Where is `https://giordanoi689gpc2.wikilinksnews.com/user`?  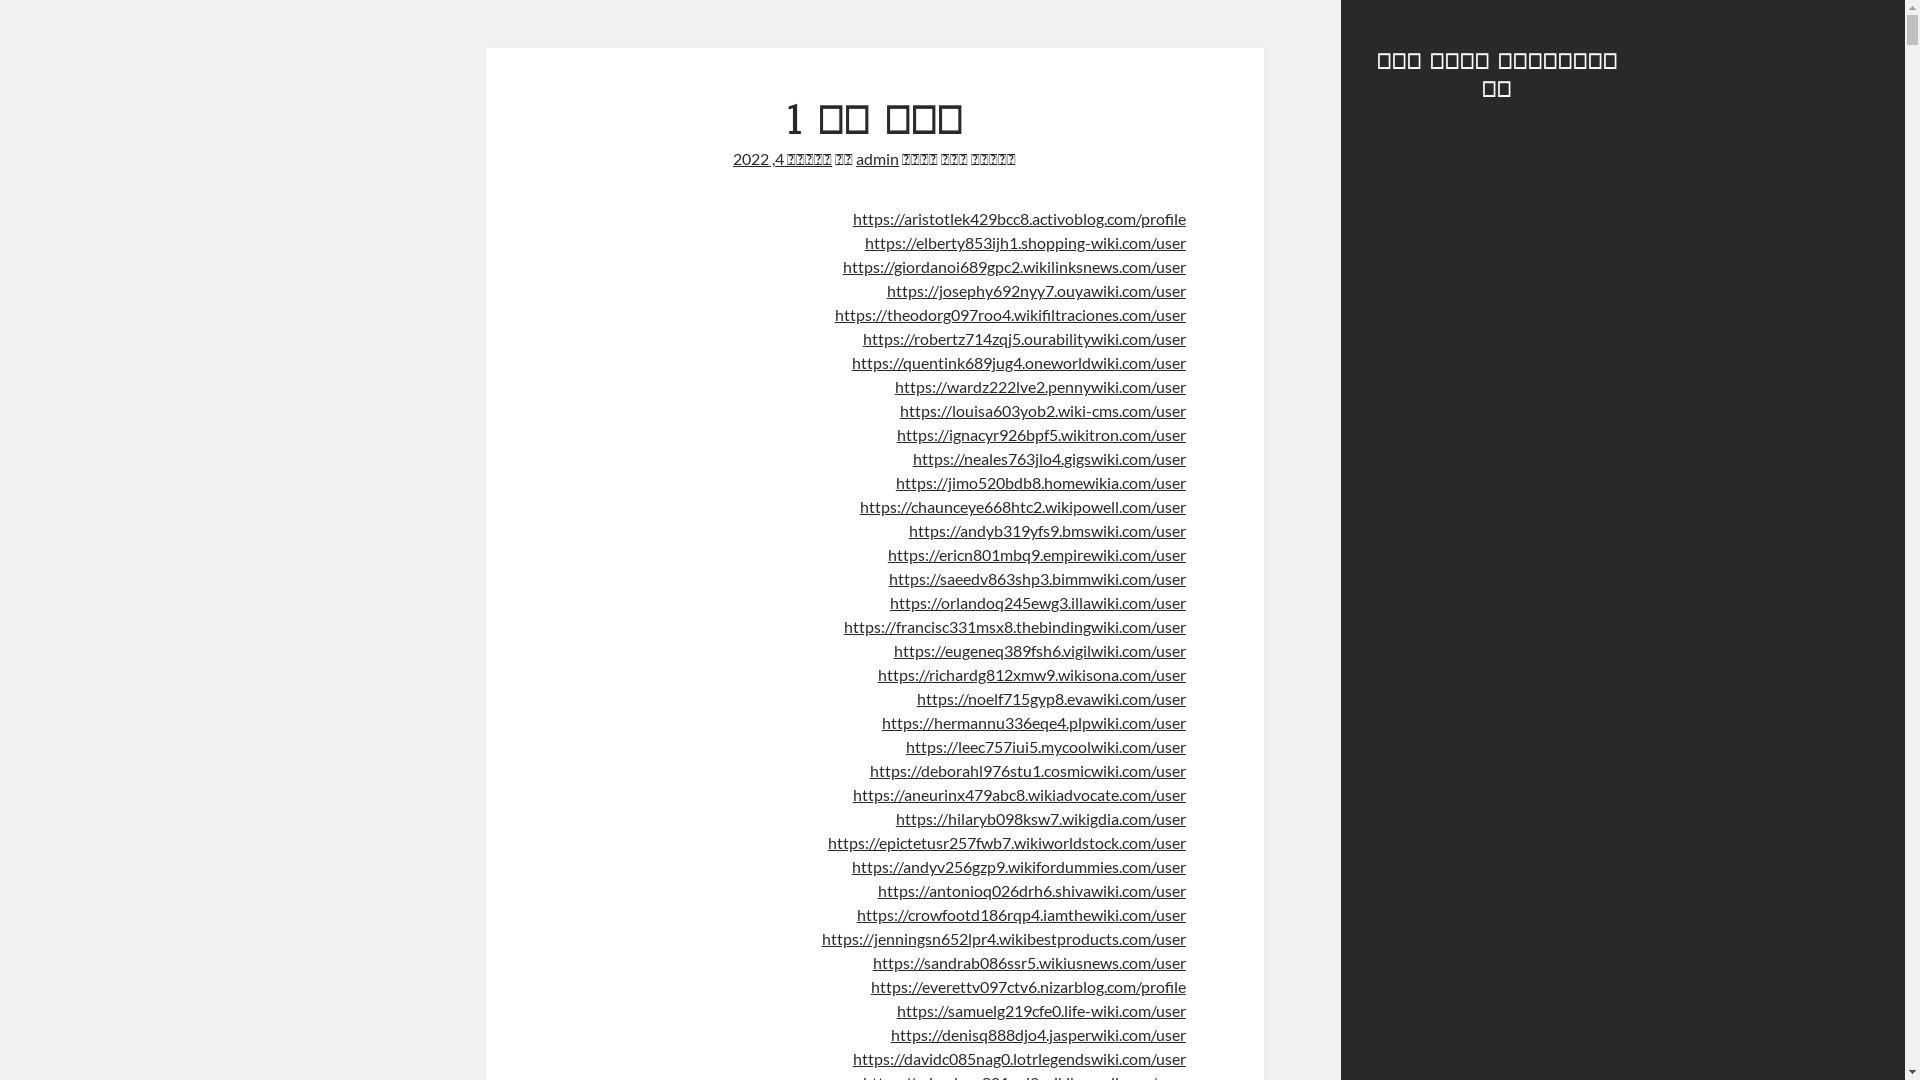 https://giordanoi689gpc2.wikilinksnews.com/user is located at coordinates (1014, 266).